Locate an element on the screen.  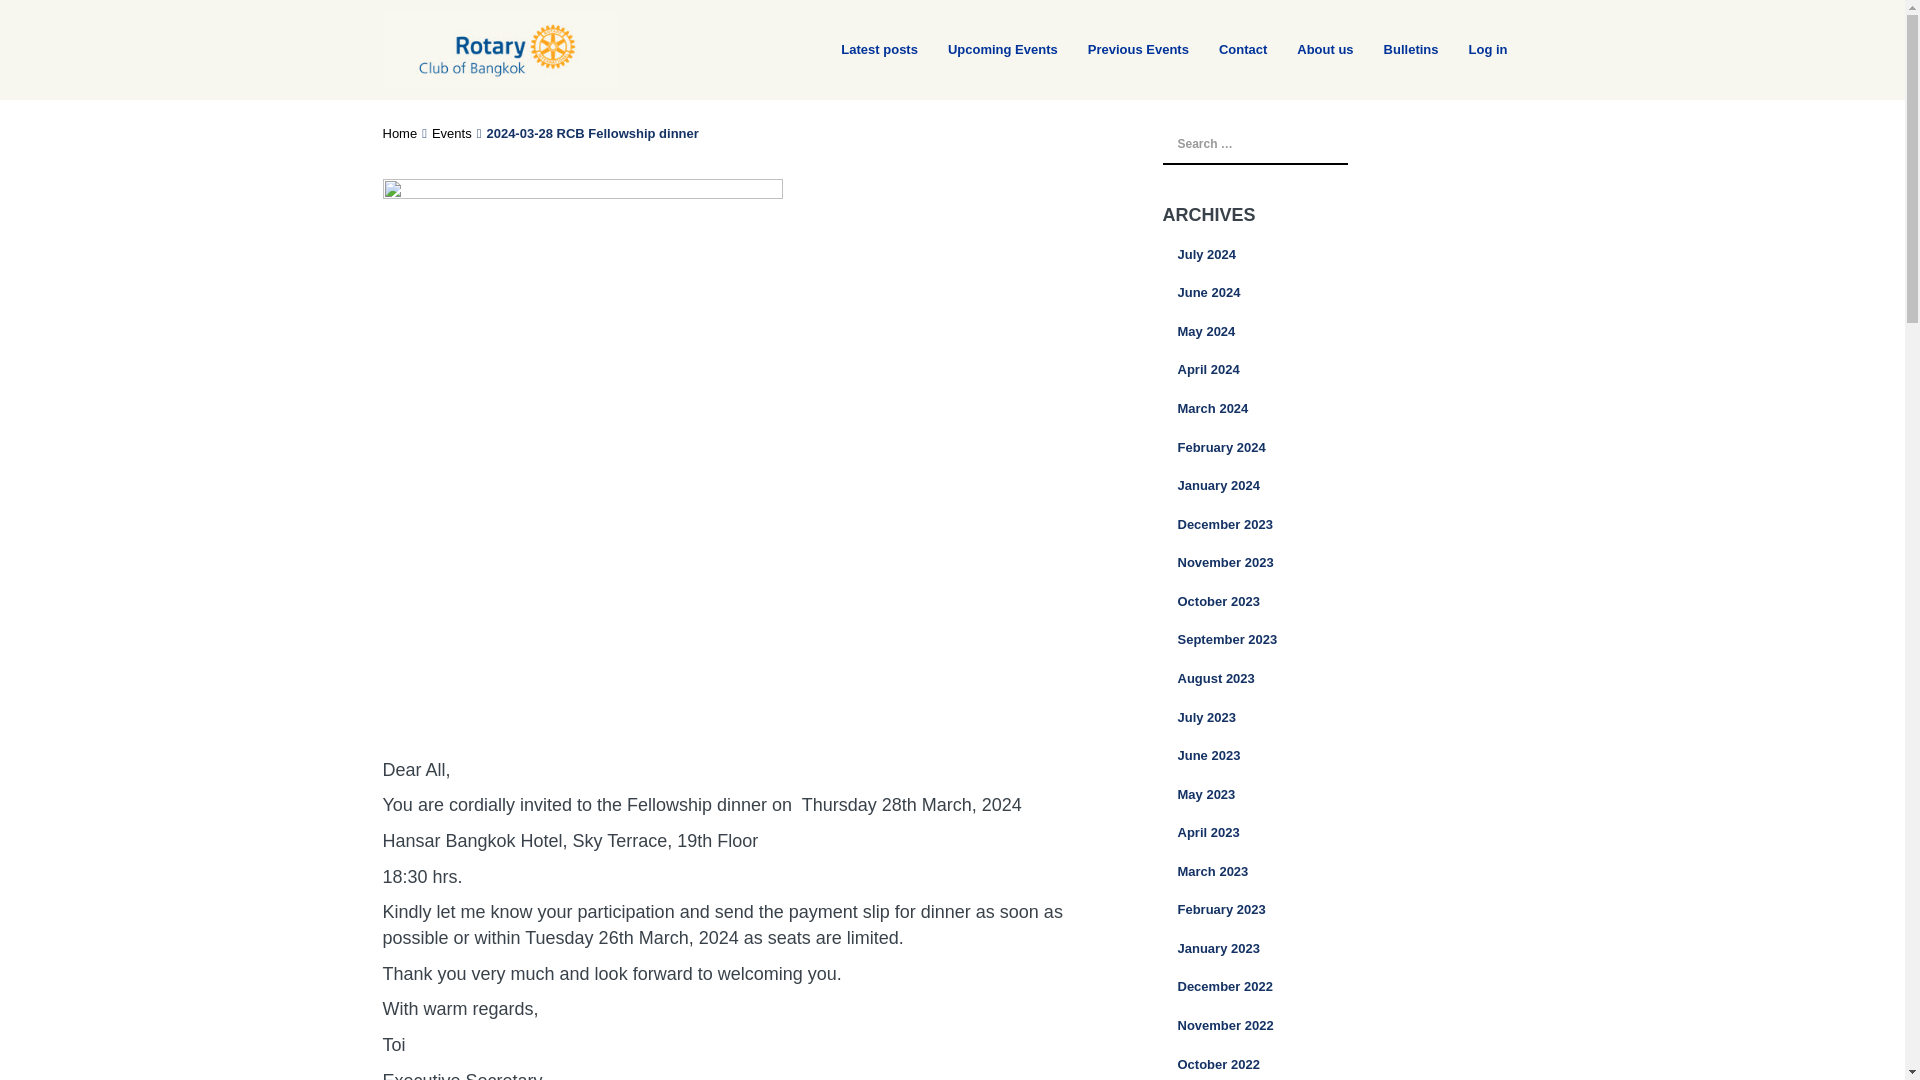
December 2023 is located at coordinates (1342, 526).